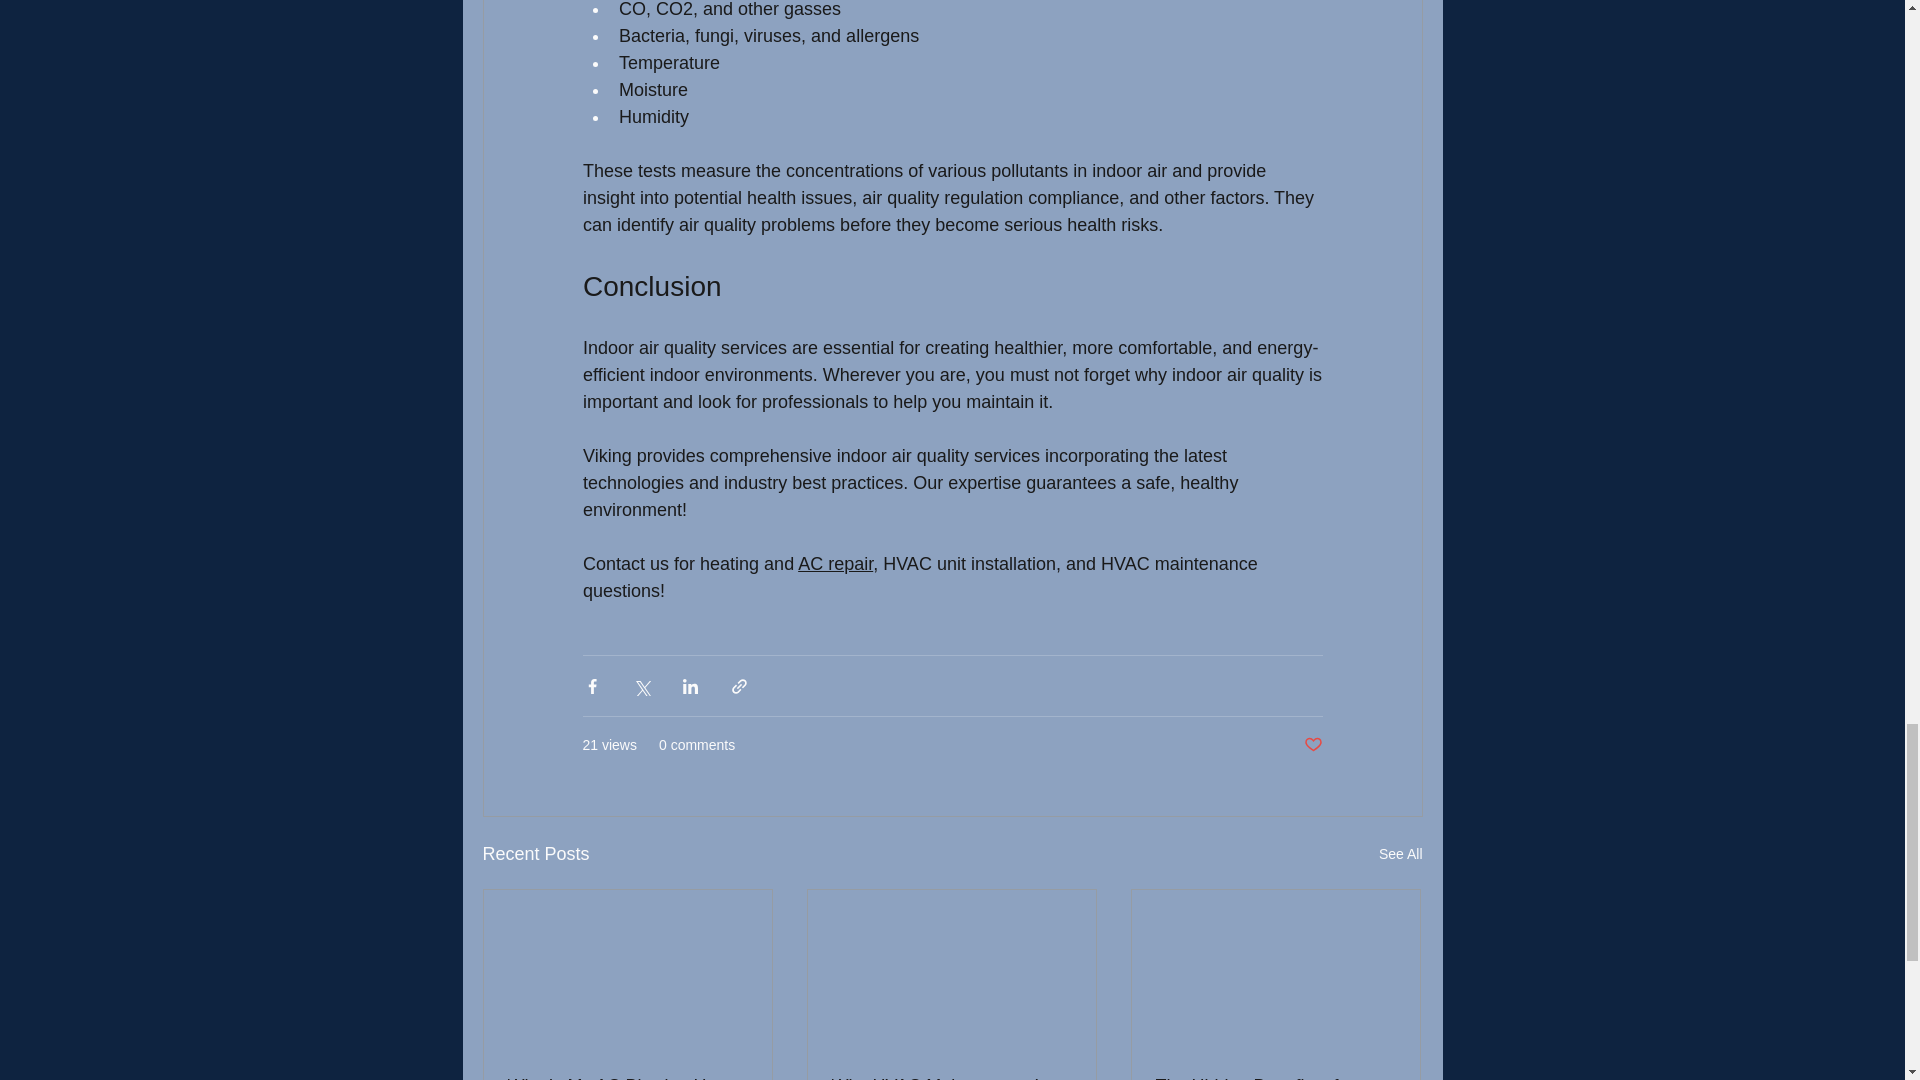 The image size is (1920, 1080). What do you see at coordinates (1400, 854) in the screenshot?
I see `See All` at bounding box center [1400, 854].